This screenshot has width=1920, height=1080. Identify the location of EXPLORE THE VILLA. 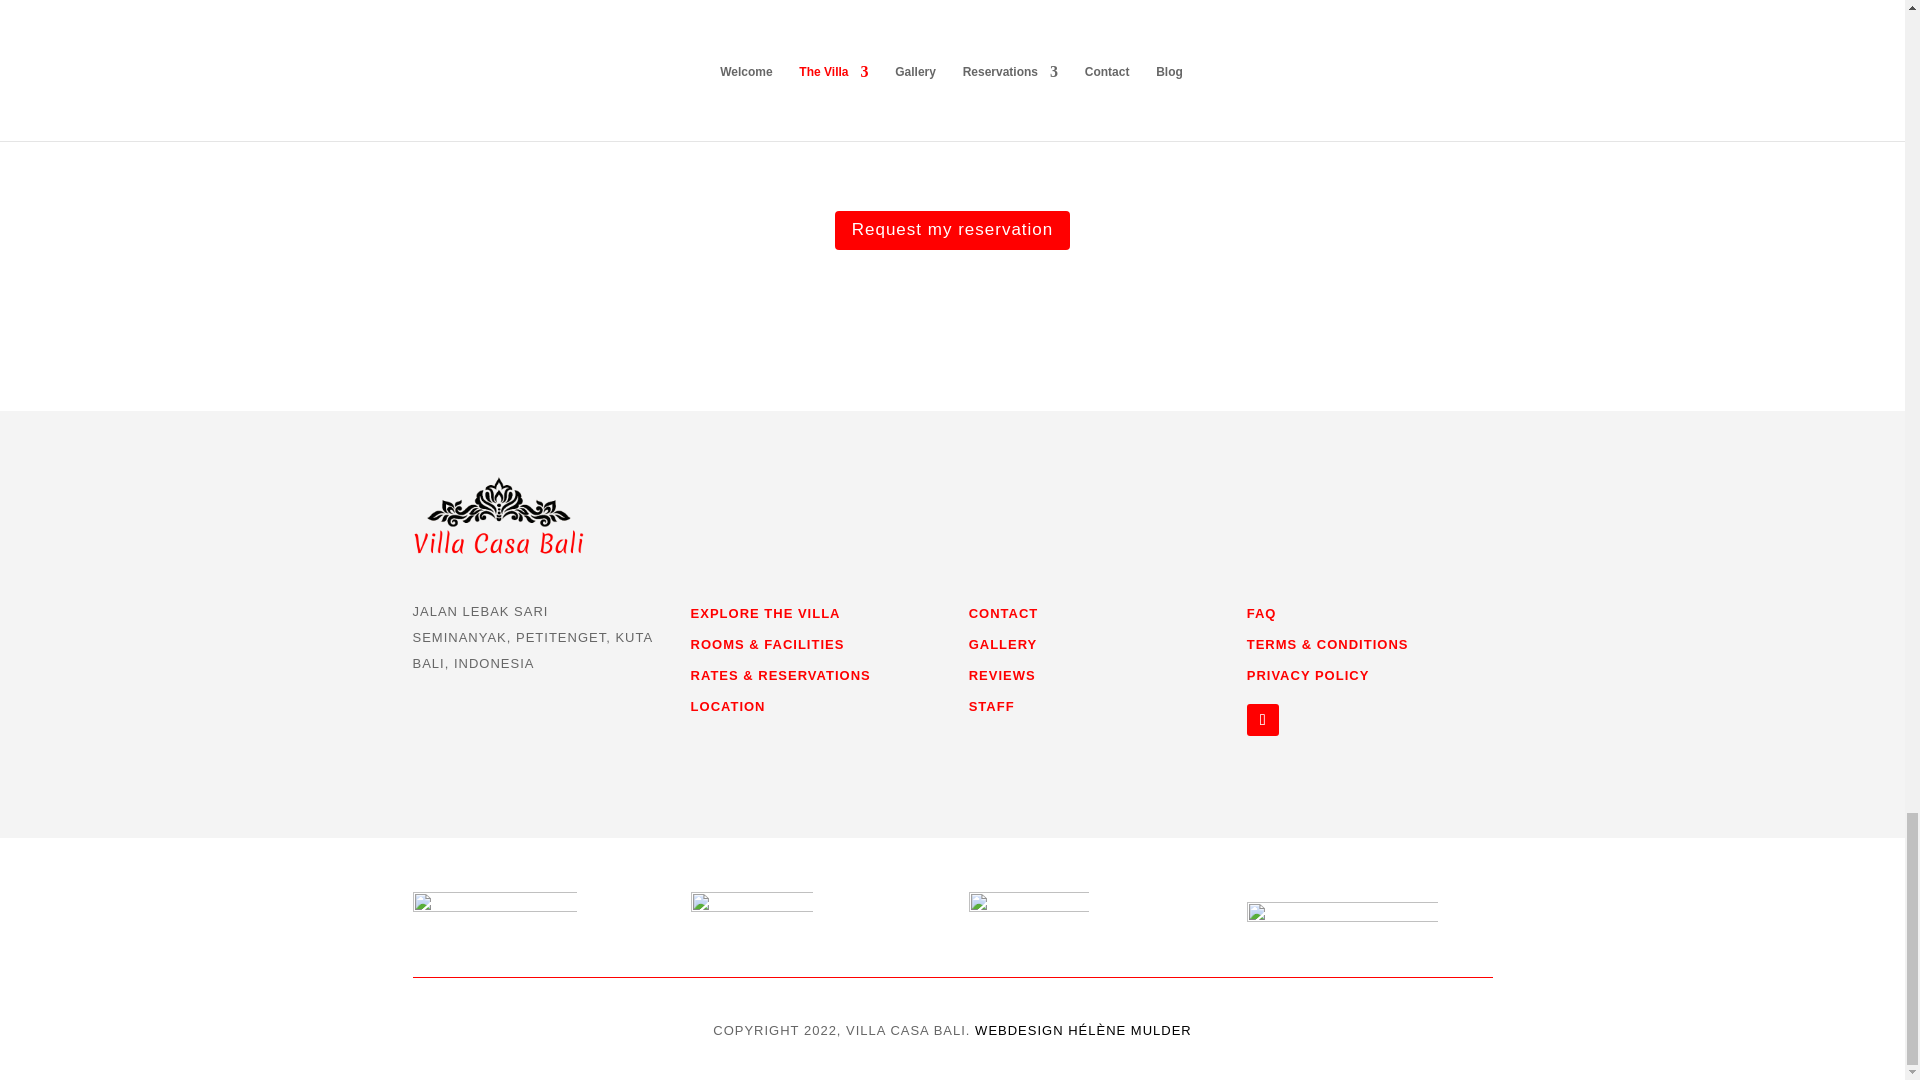
(766, 613).